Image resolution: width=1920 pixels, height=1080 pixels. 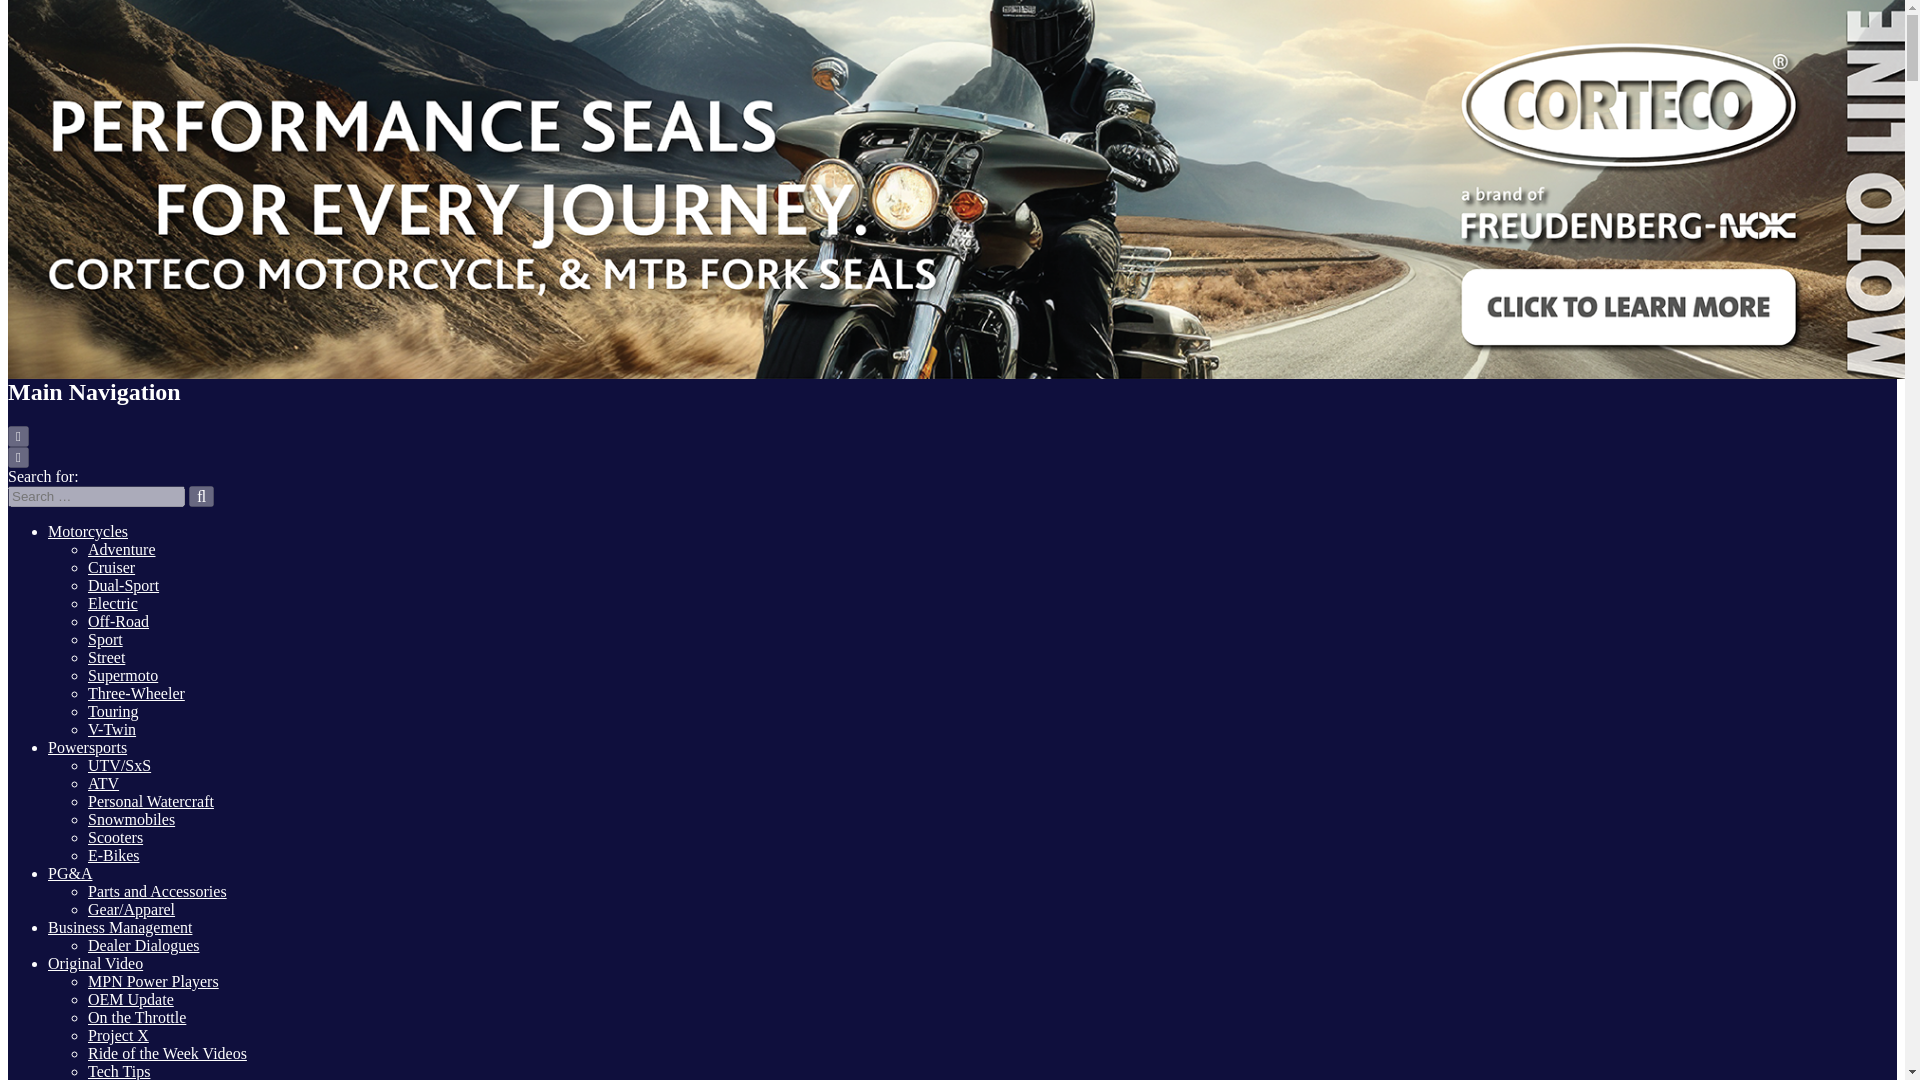 I want to click on Off-Road, so click(x=118, y=621).